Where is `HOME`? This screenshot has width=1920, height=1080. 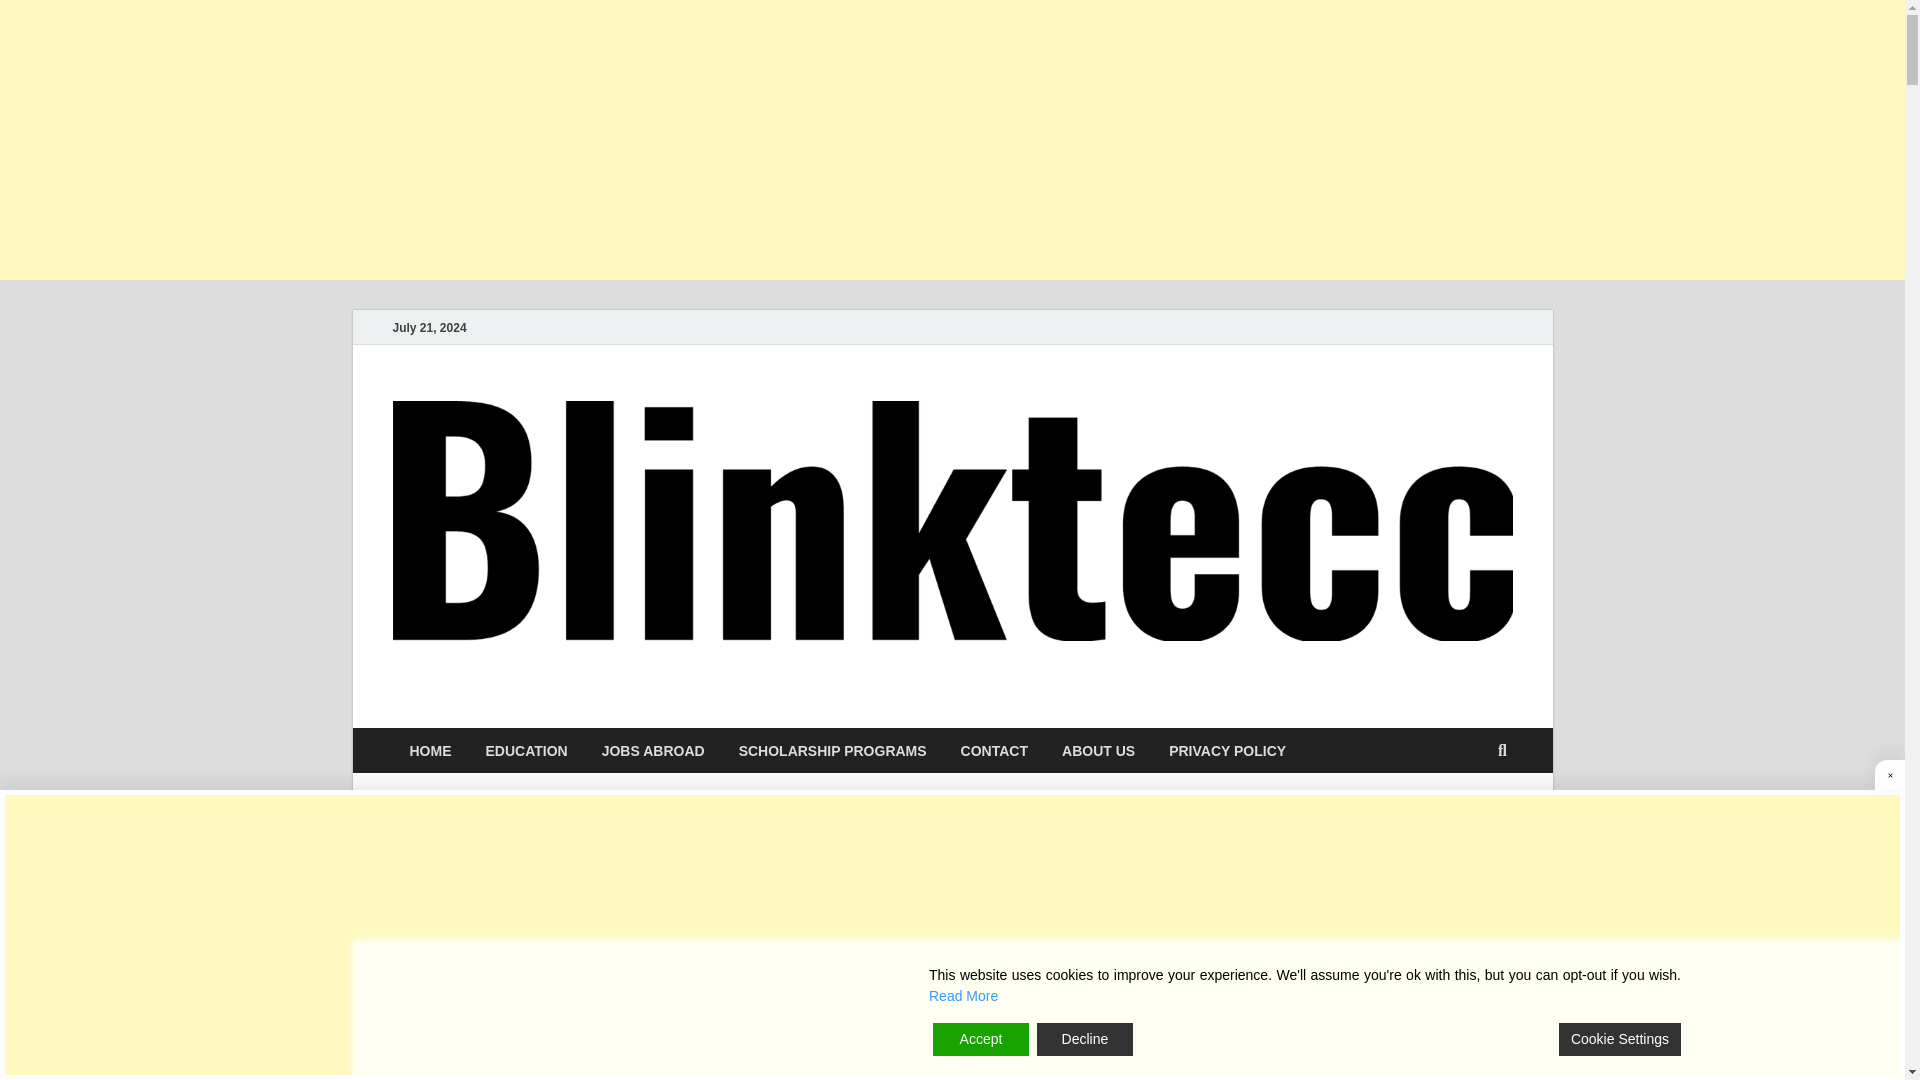 HOME is located at coordinates (430, 750).